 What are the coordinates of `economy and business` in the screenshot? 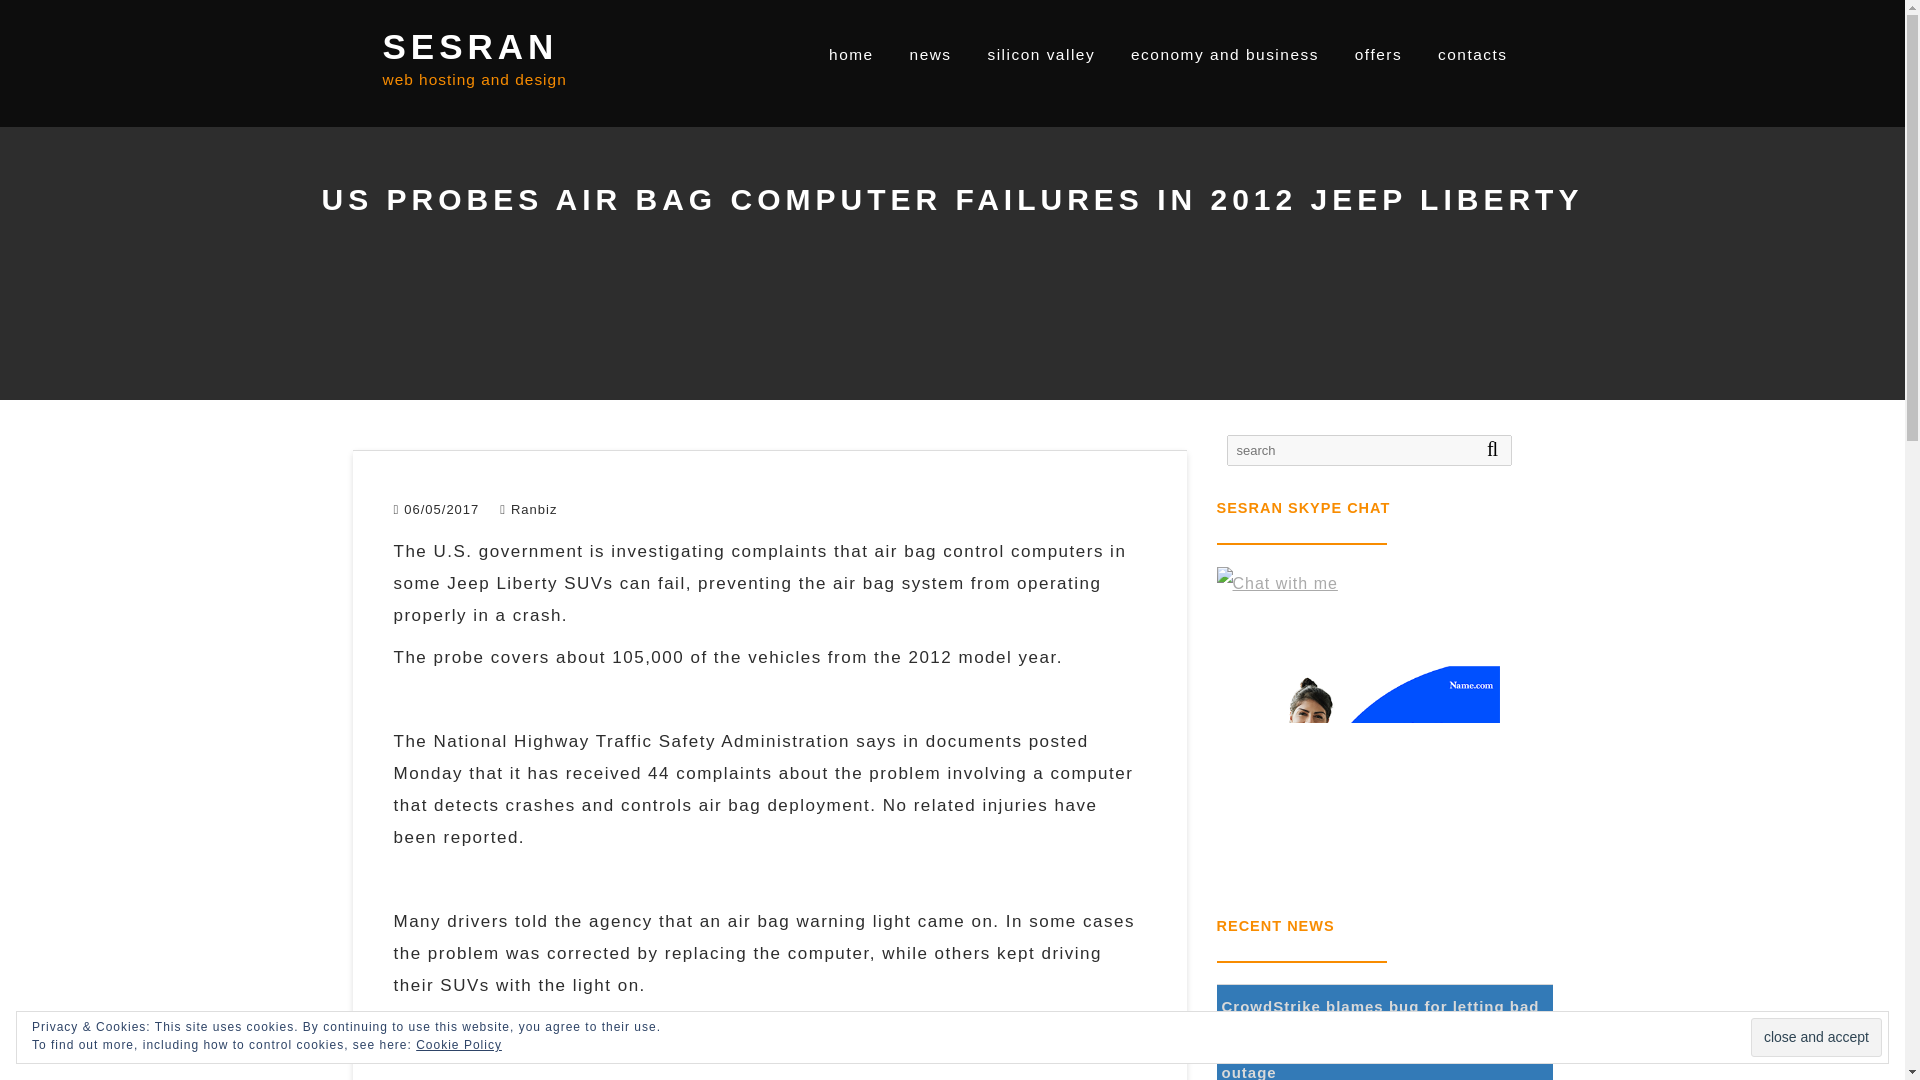 It's located at (1224, 54).